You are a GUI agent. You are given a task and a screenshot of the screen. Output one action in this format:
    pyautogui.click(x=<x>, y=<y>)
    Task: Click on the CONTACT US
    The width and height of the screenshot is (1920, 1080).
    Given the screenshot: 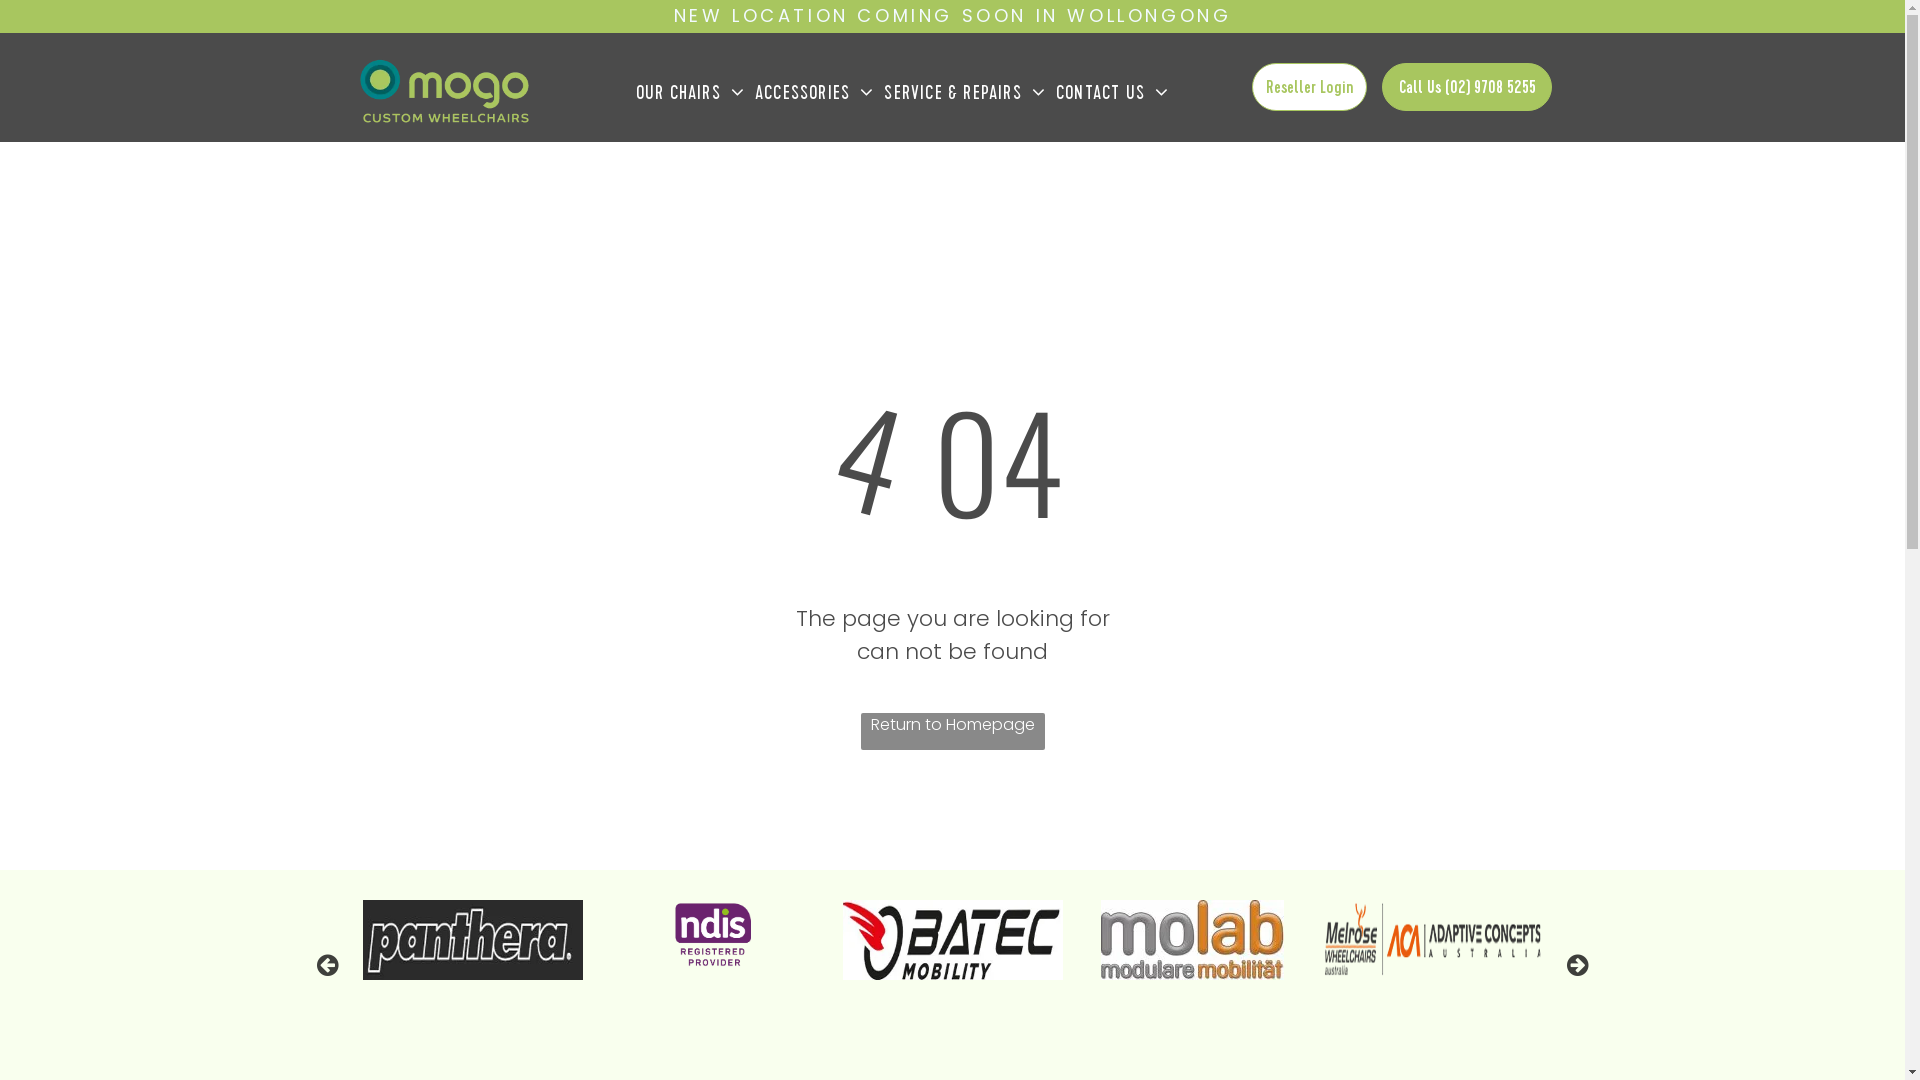 What is the action you would take?
    pyautogui.click(x=1112, y=93)
    